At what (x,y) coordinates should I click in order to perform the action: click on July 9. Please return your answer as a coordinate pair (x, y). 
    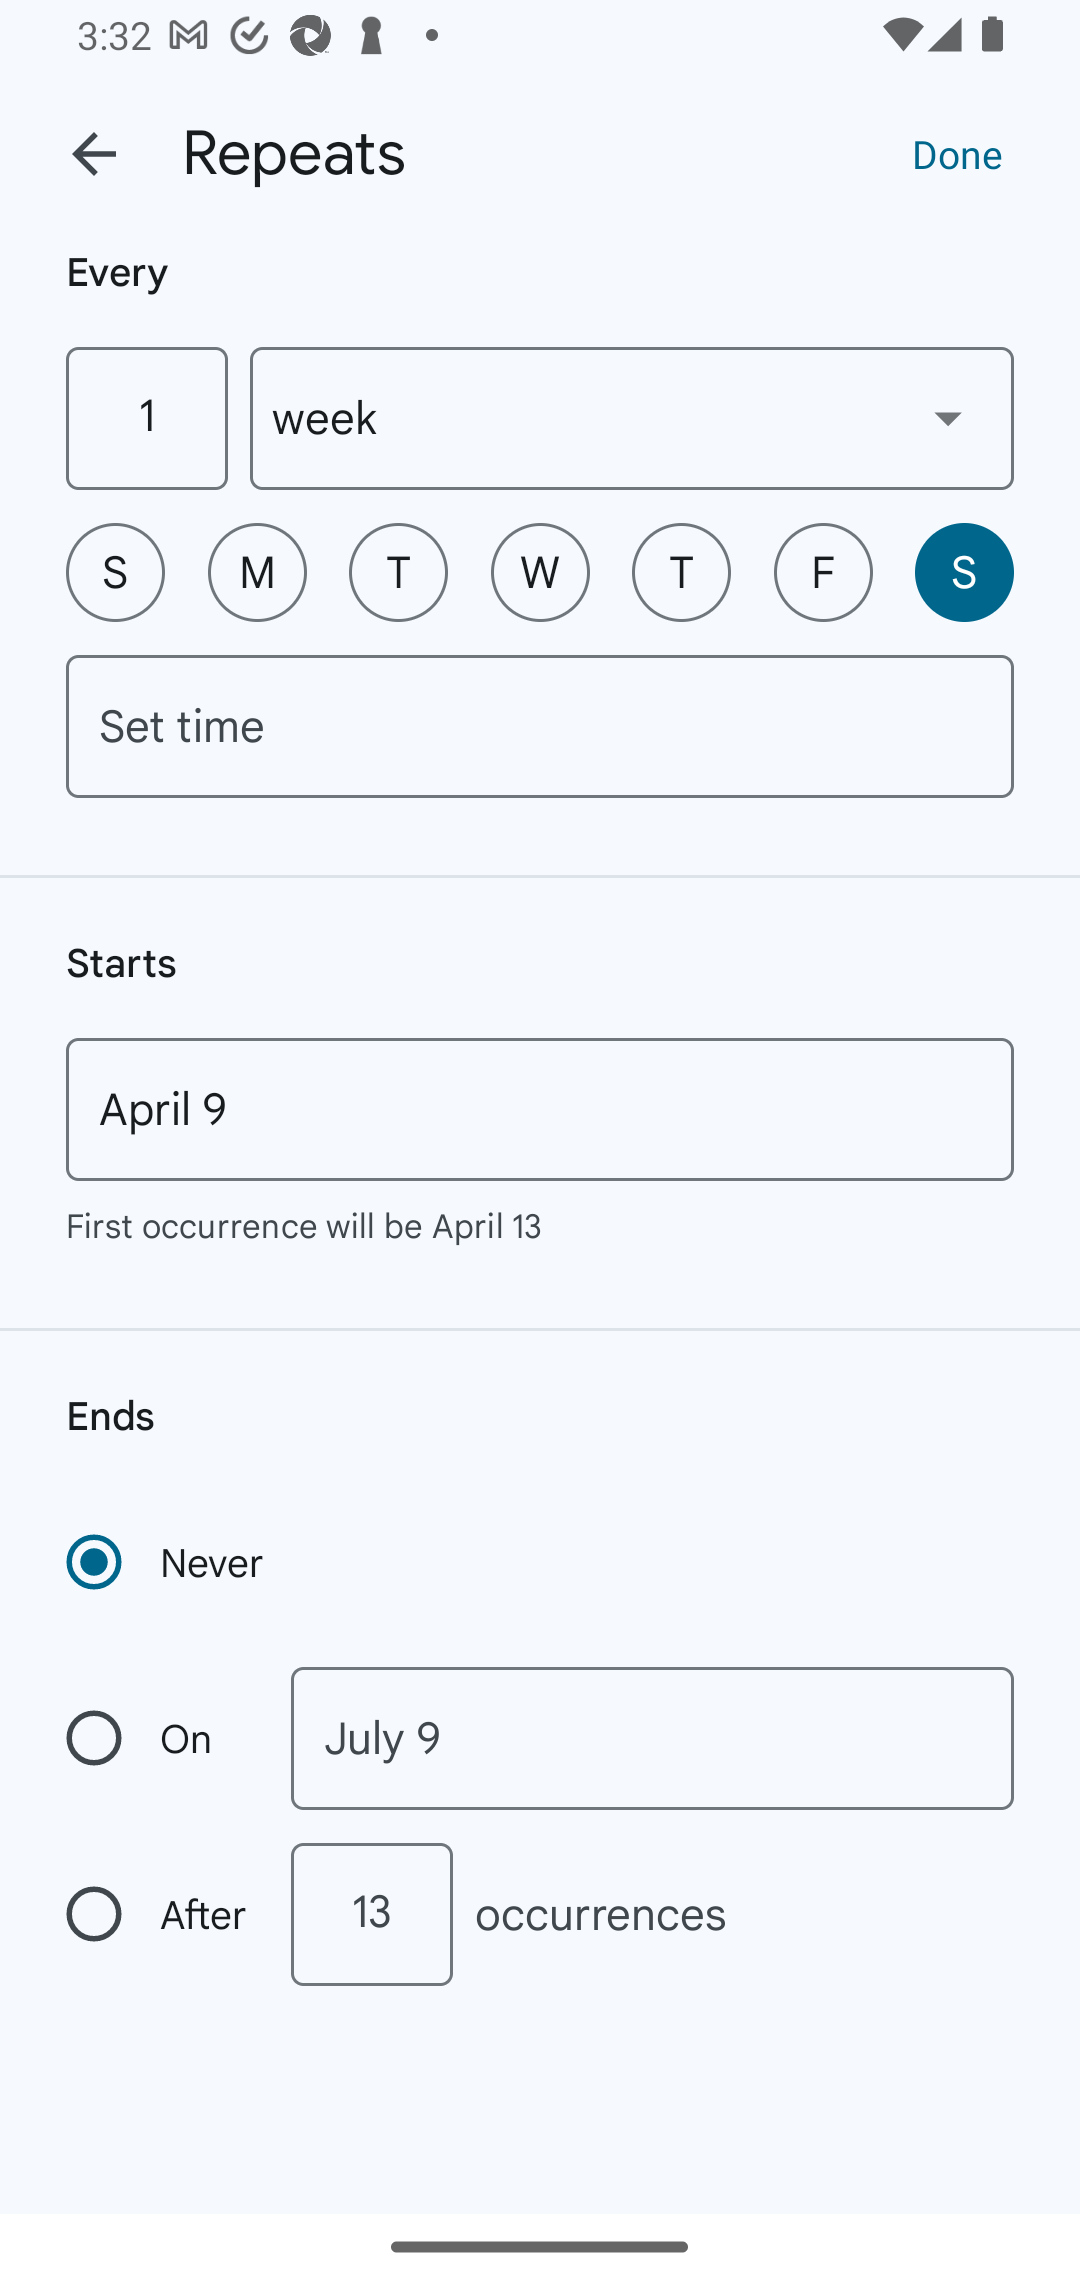
    Looking at the image, I should click on (652, 1738).